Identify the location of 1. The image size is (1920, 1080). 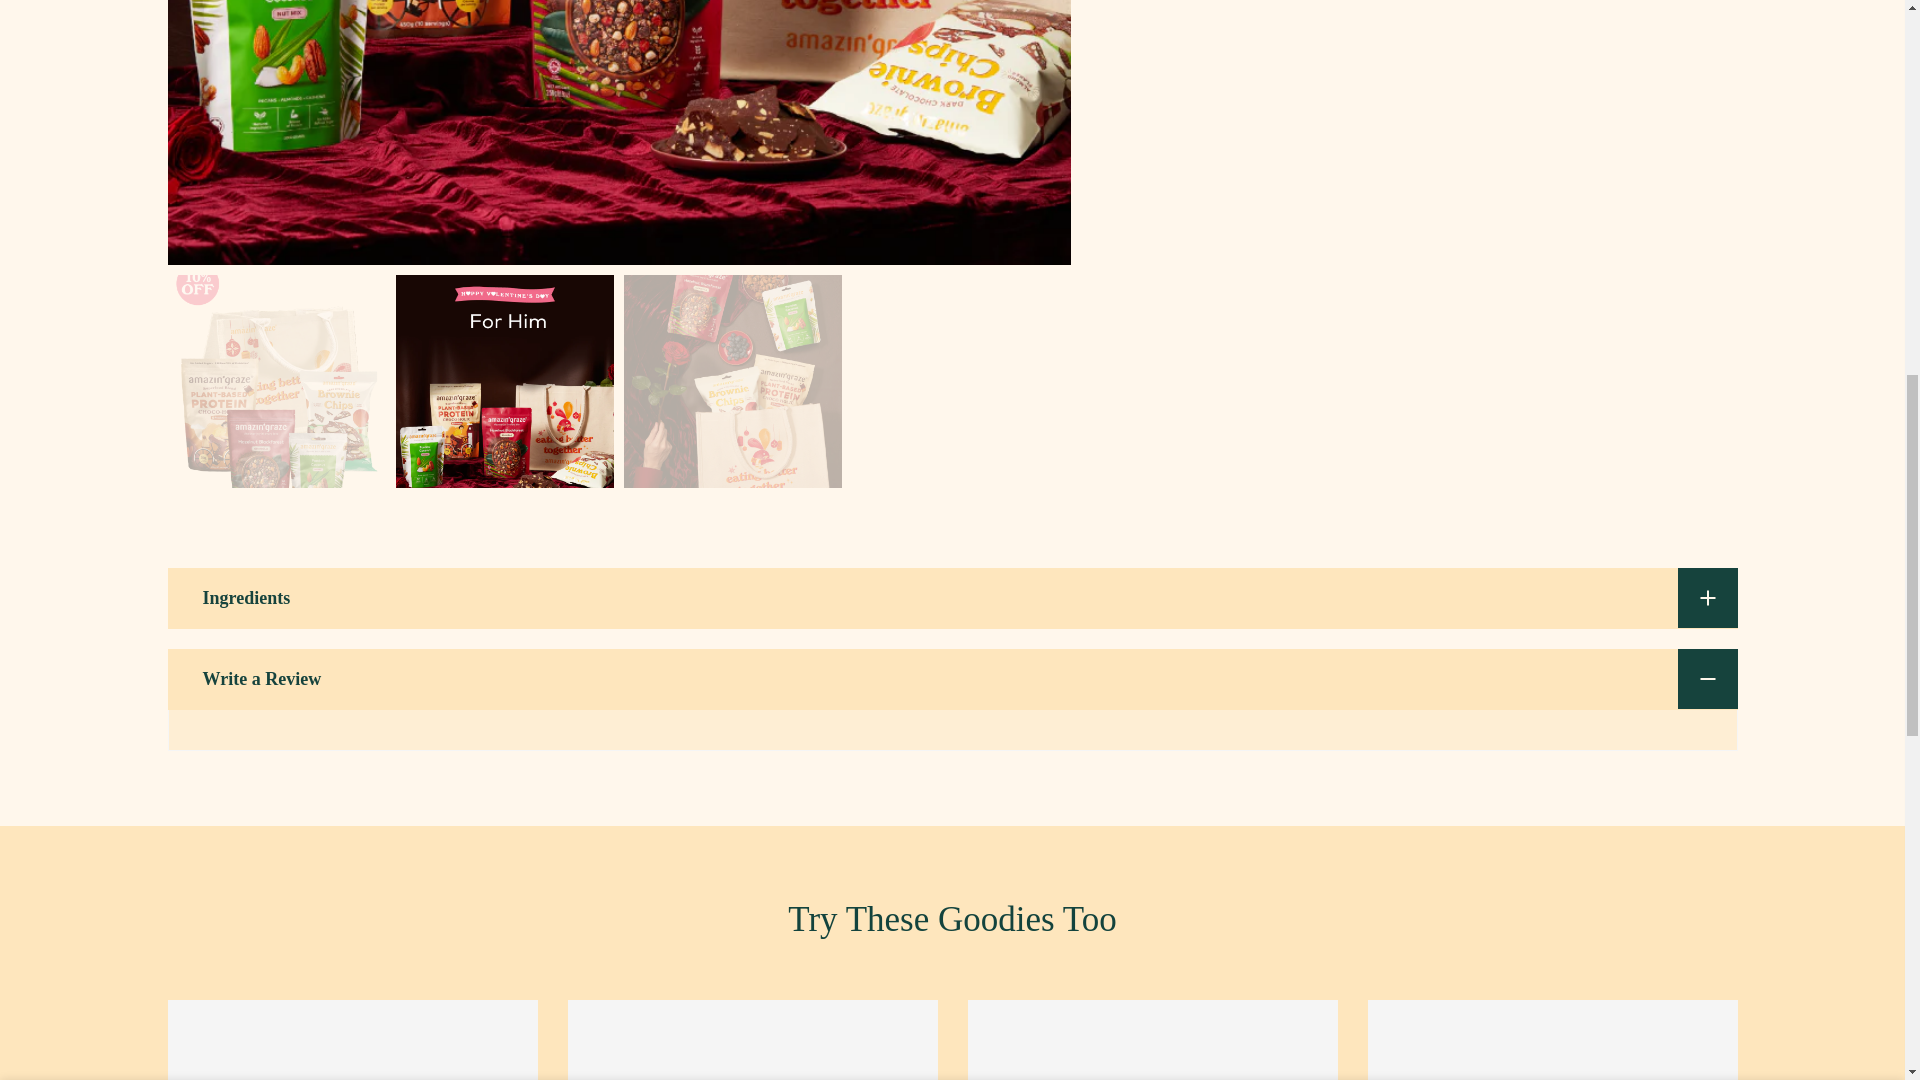
(1516, 49).